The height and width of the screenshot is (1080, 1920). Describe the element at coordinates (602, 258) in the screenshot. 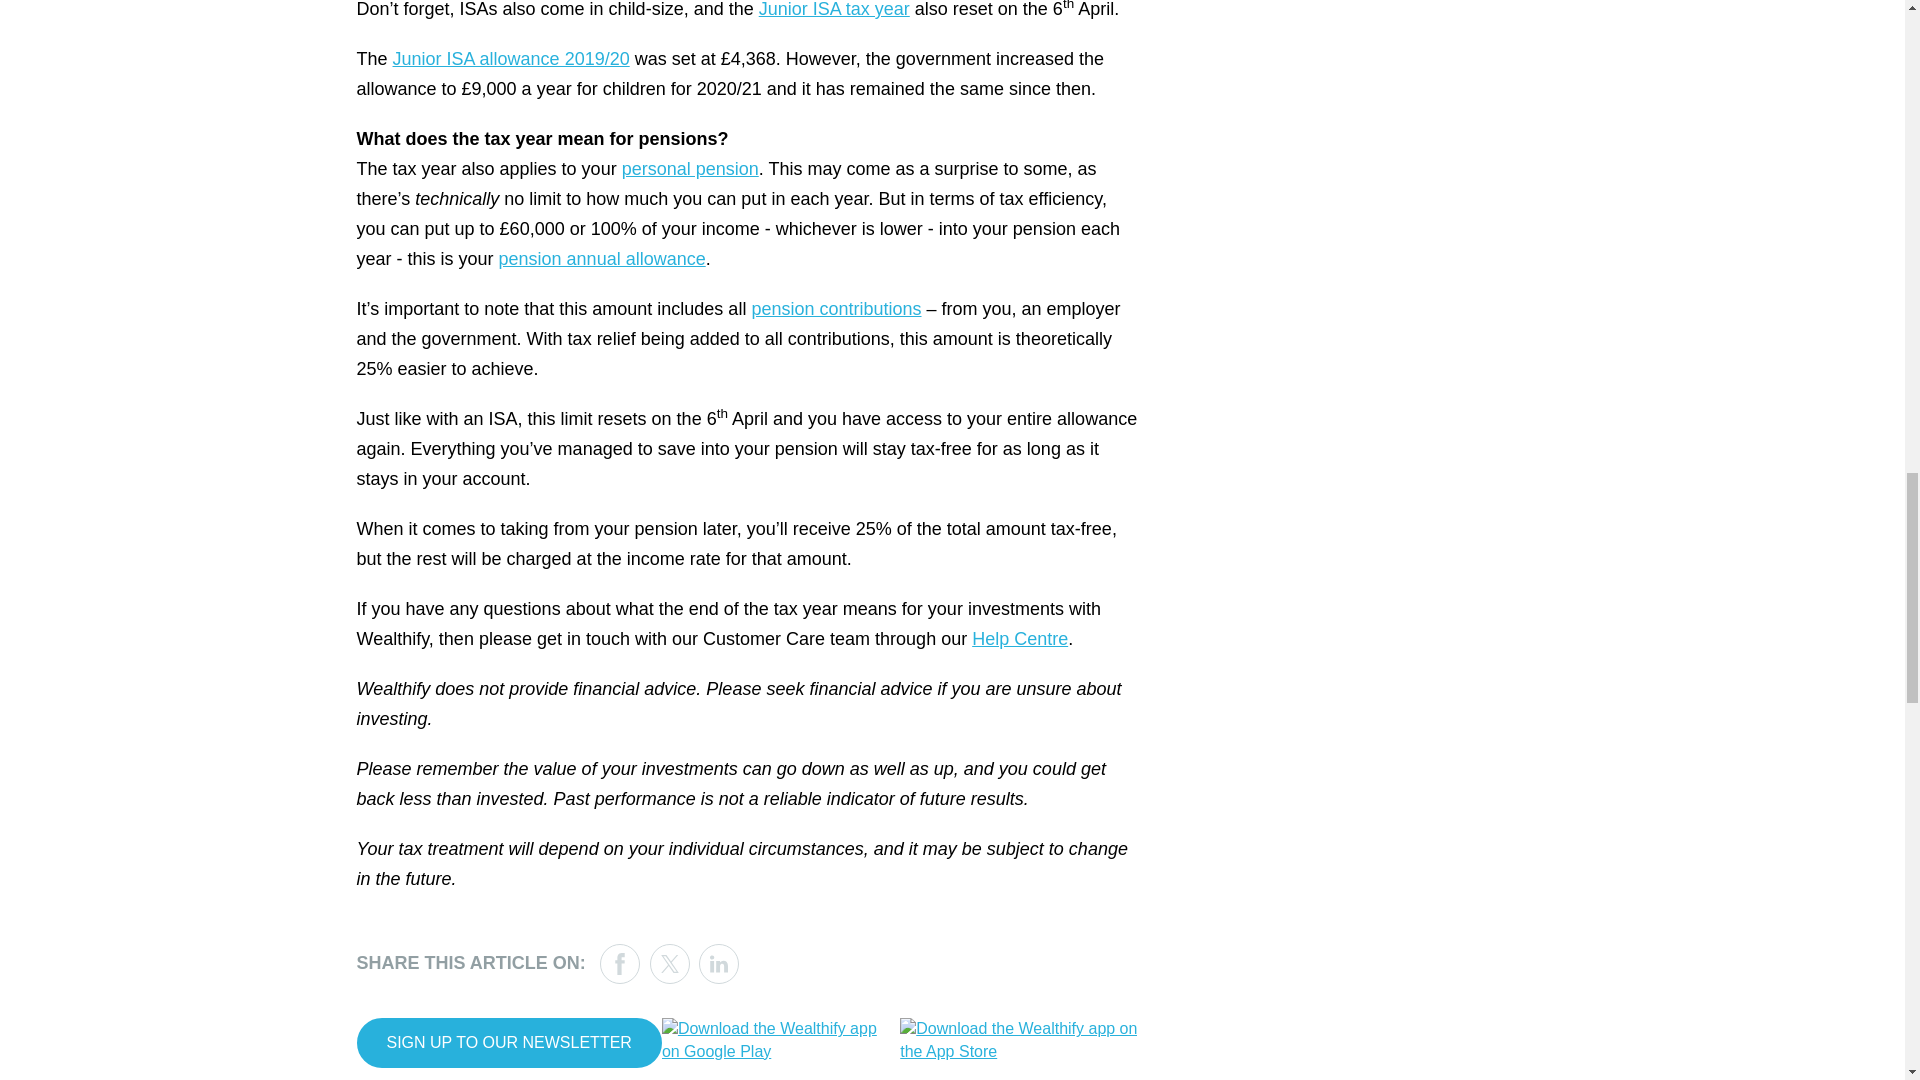

I see `Learn more about your pension annual allowance` at that location.